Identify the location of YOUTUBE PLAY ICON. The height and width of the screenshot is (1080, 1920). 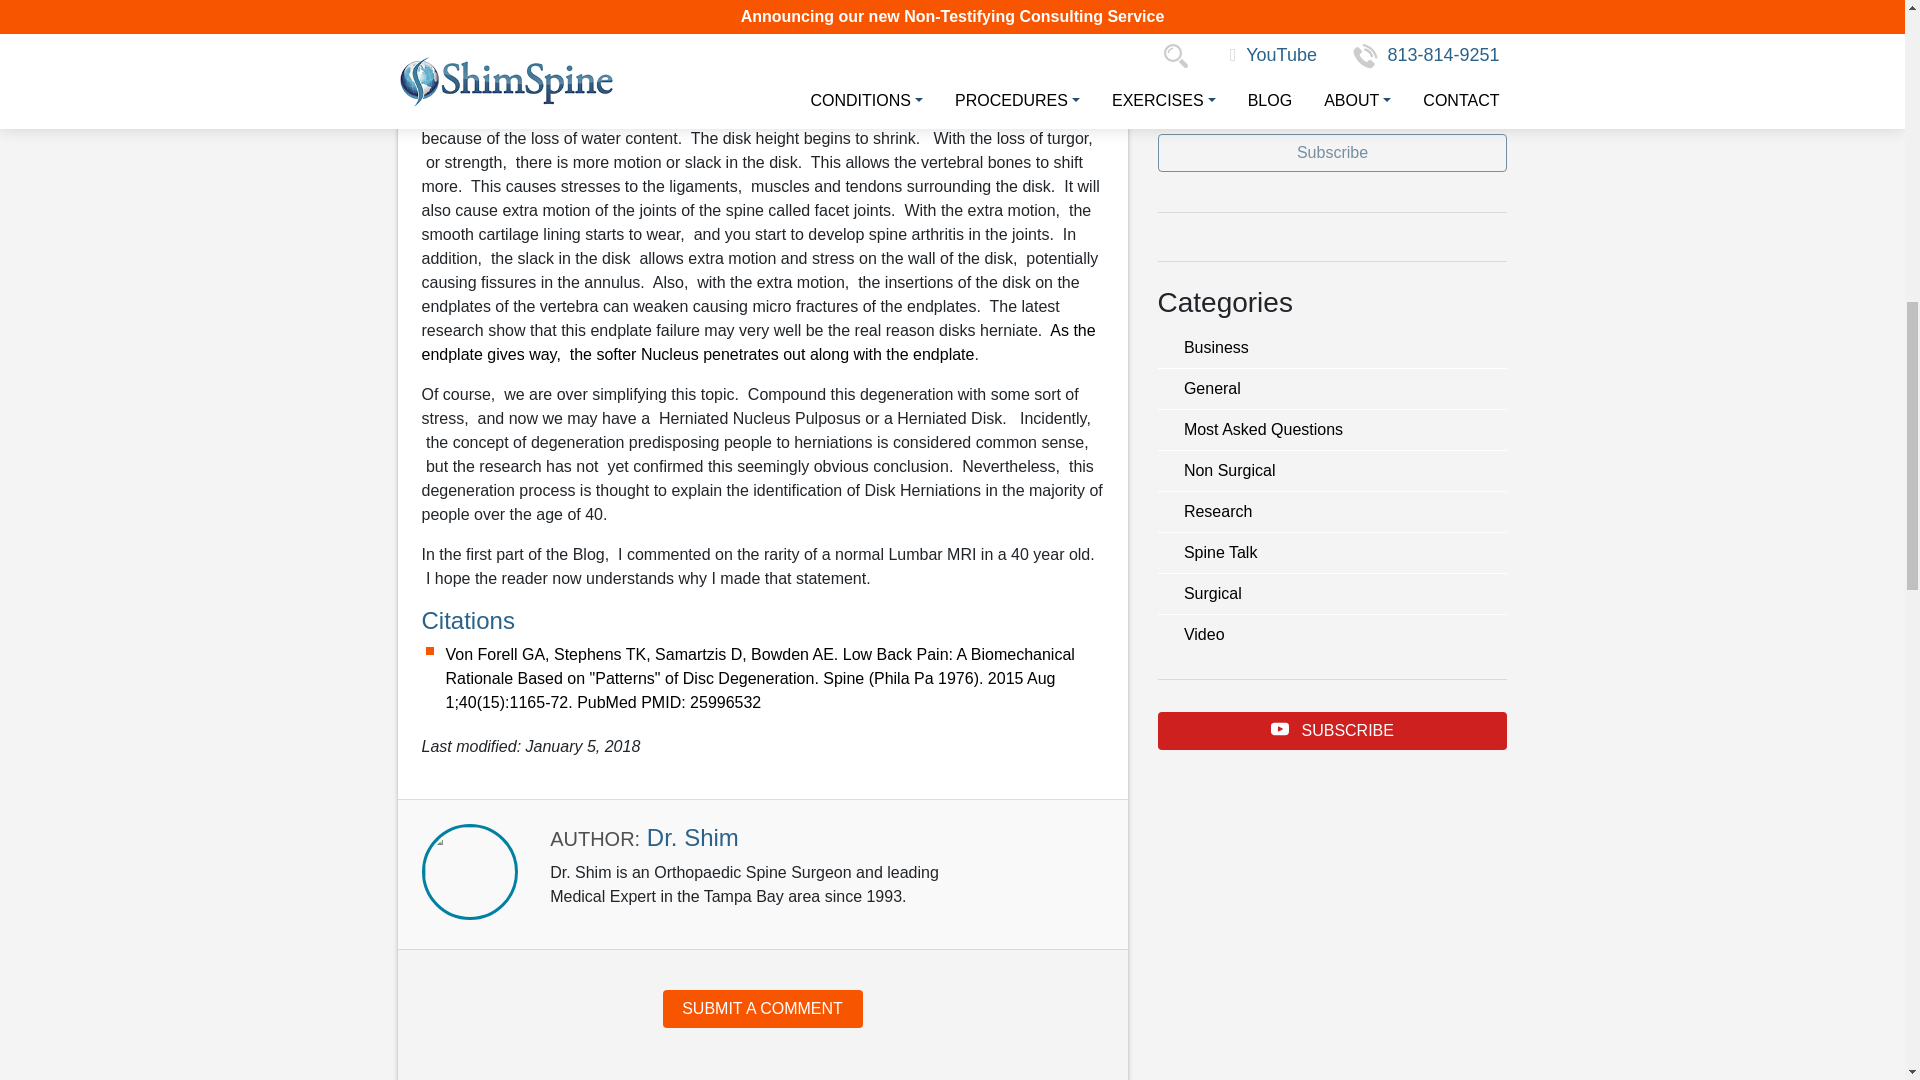
(1280, 728).